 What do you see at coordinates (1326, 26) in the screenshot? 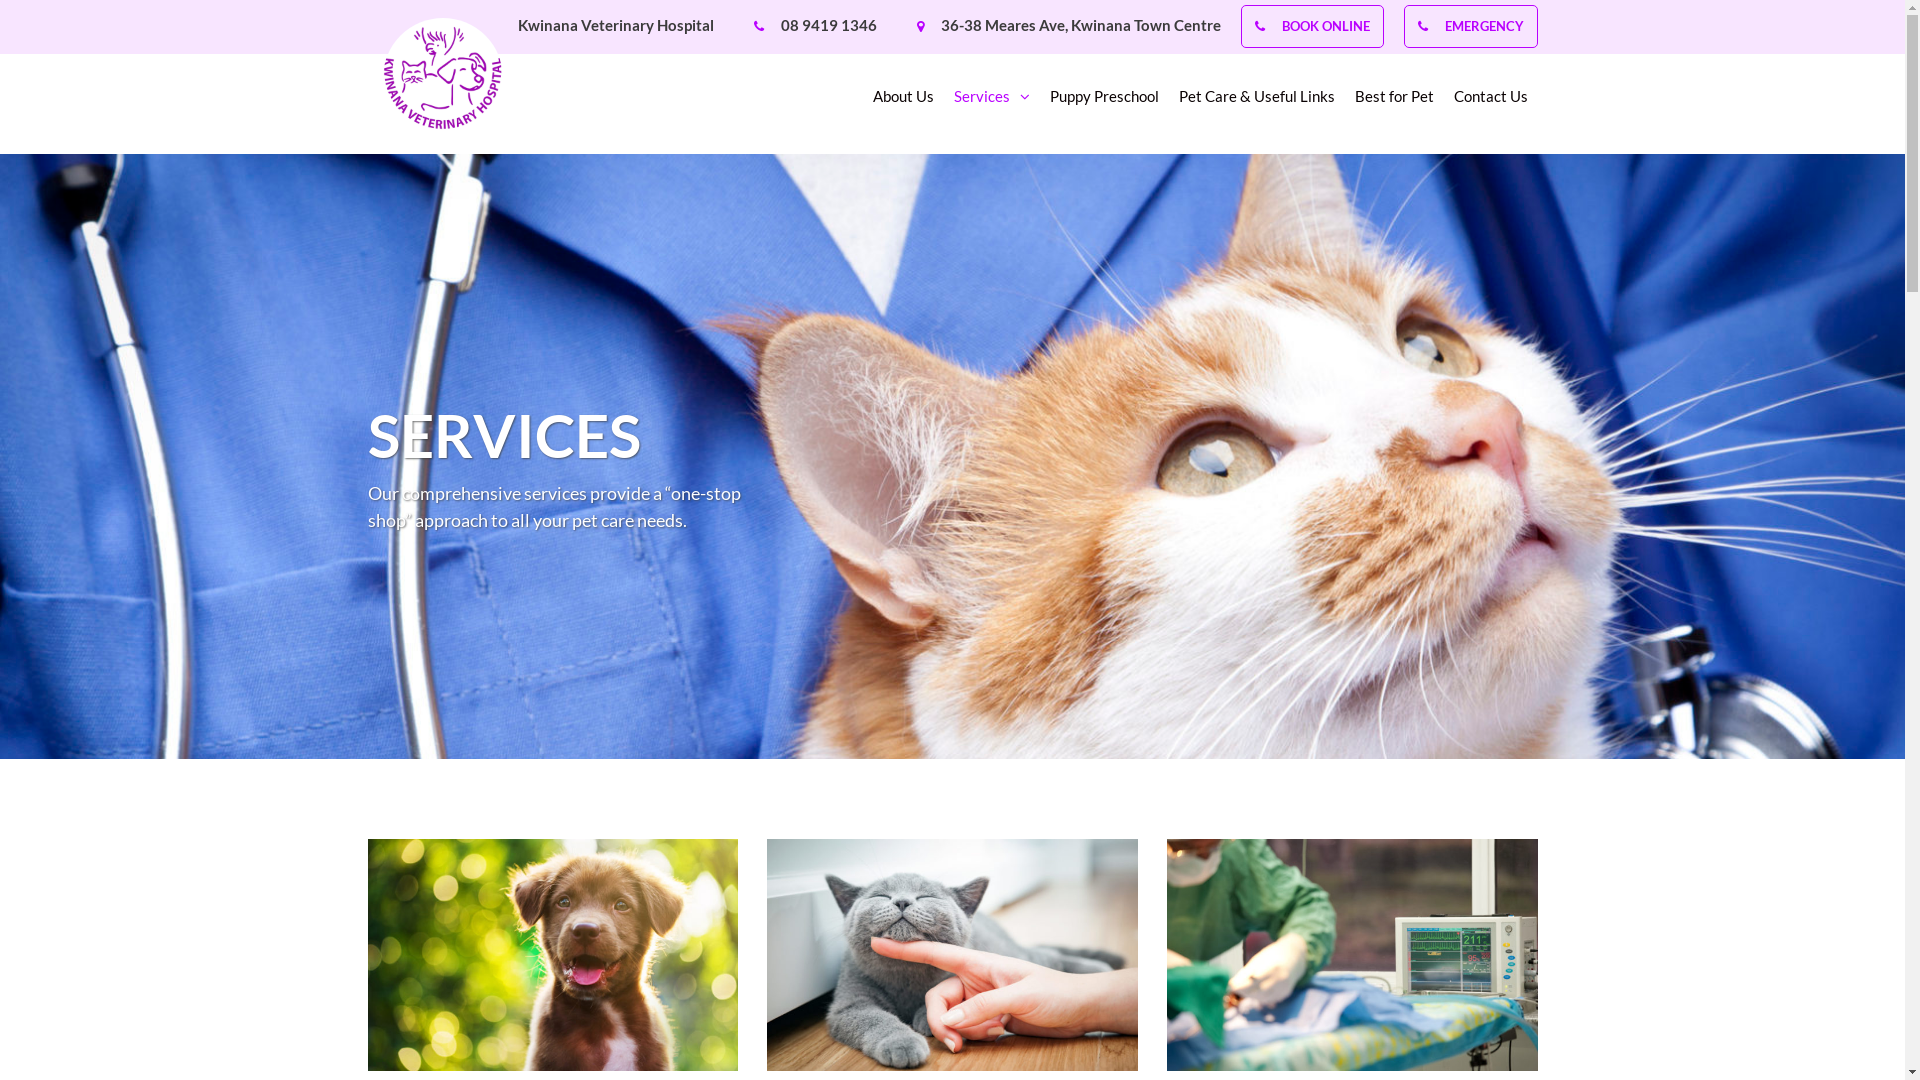
I see `BOOK ONLINE` at bounding box center [1326, 26].